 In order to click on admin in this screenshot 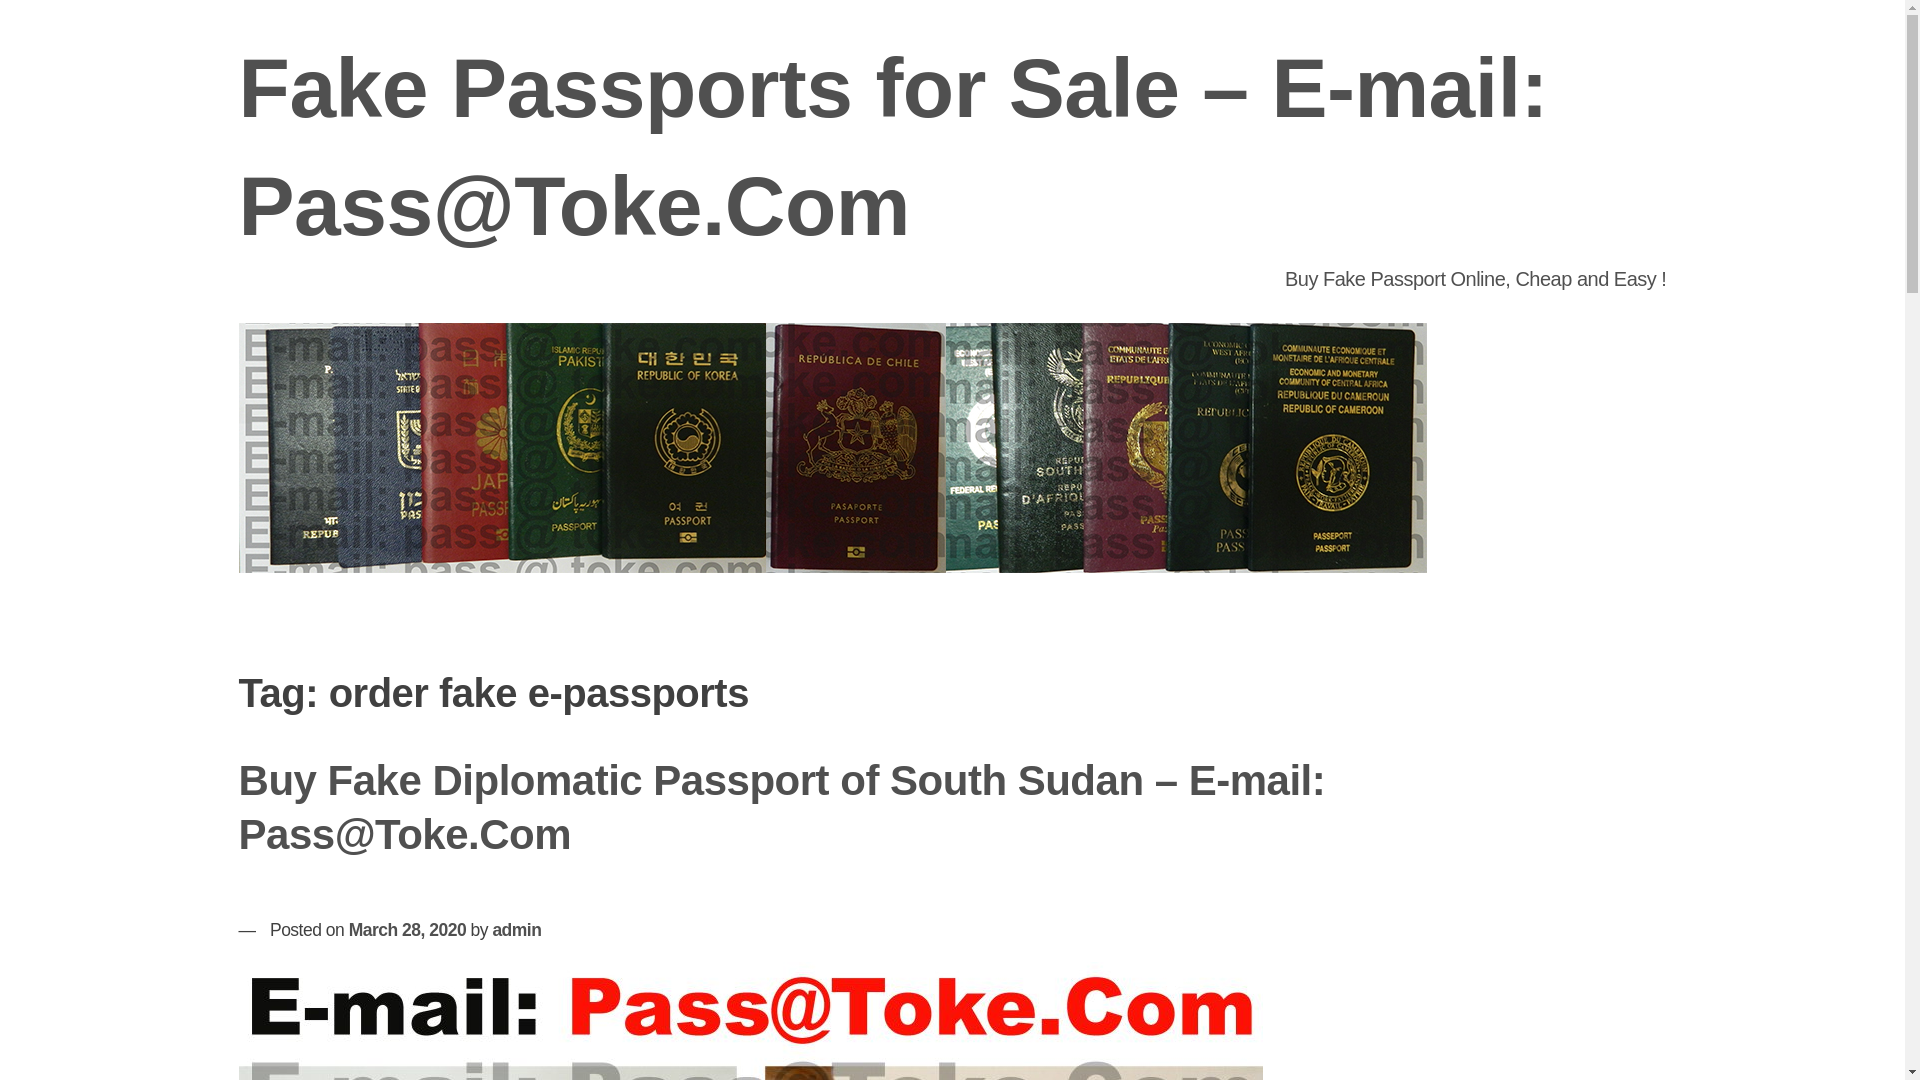, I will do `click(516, 930)`.